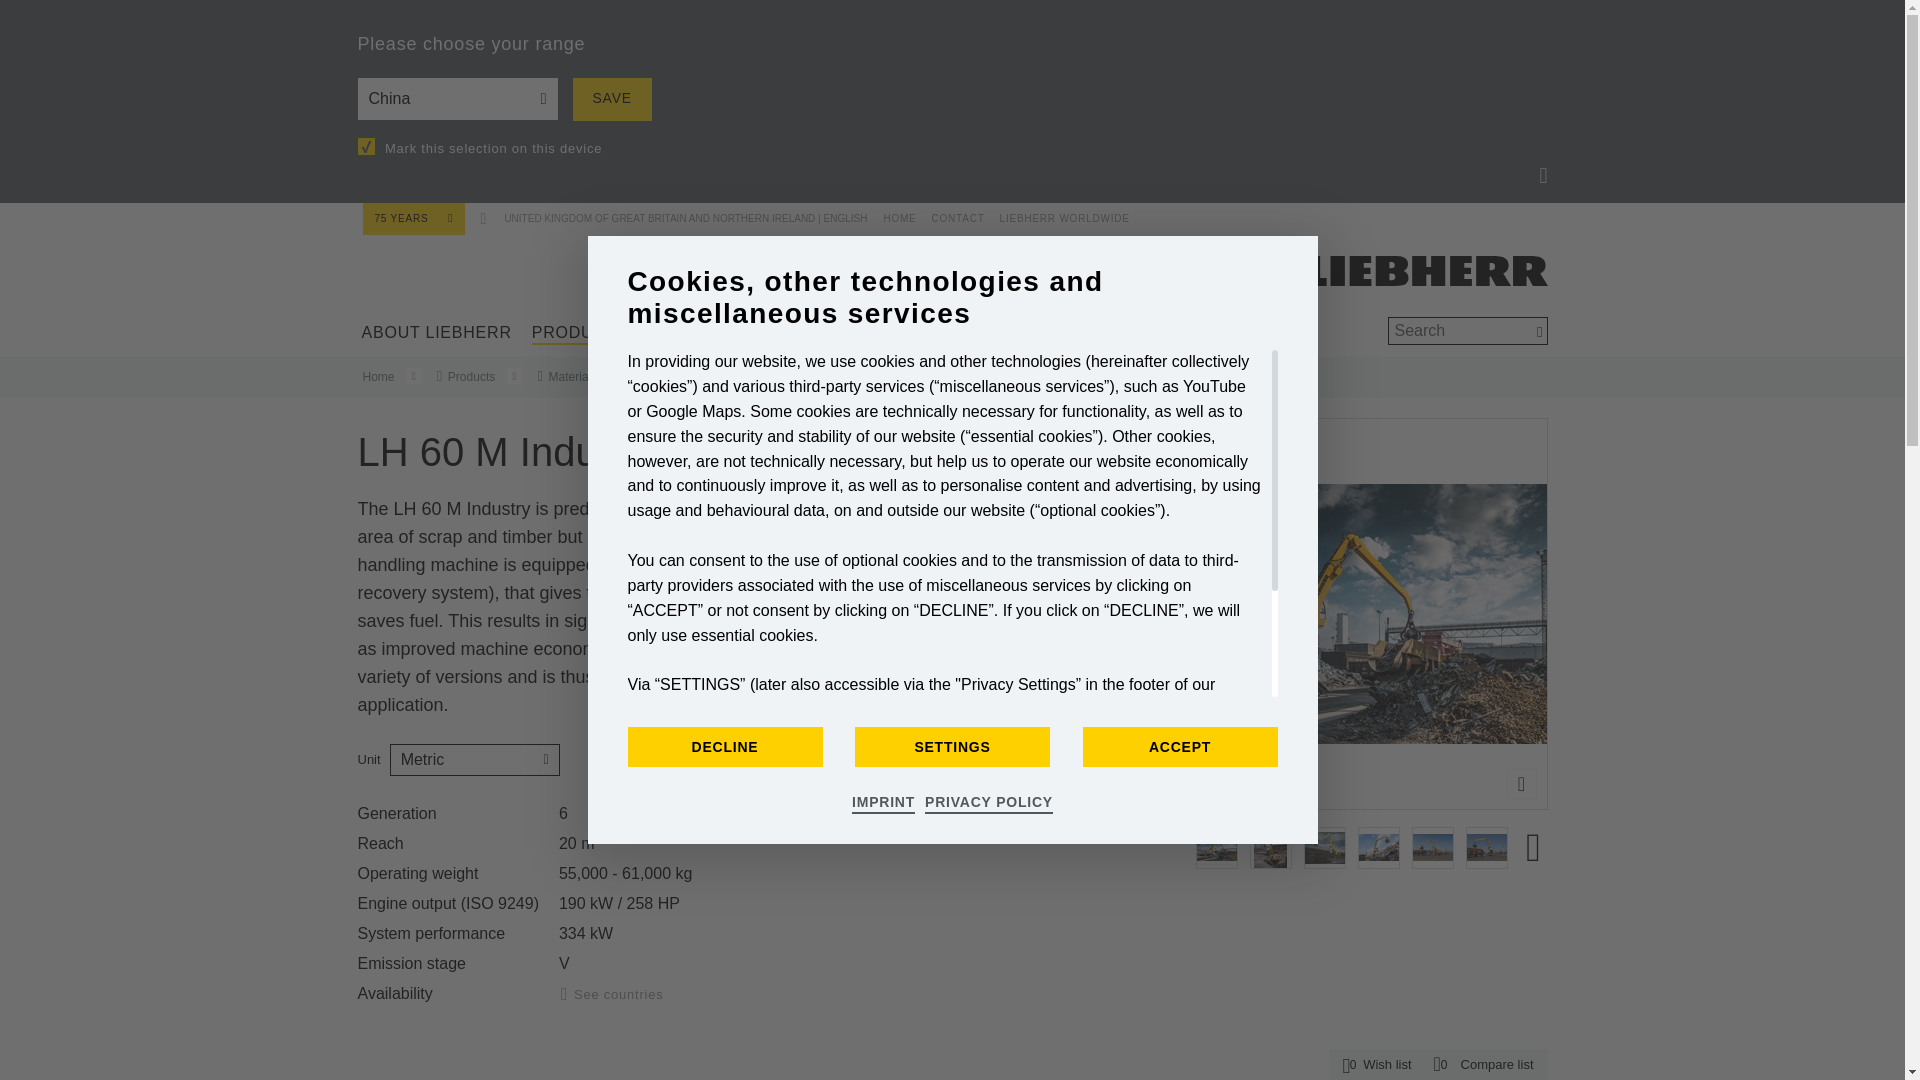  What do you see at coordinates (437, 332) in the screenshot?
I see `About Liebherr` at bounding box center [437, 332].